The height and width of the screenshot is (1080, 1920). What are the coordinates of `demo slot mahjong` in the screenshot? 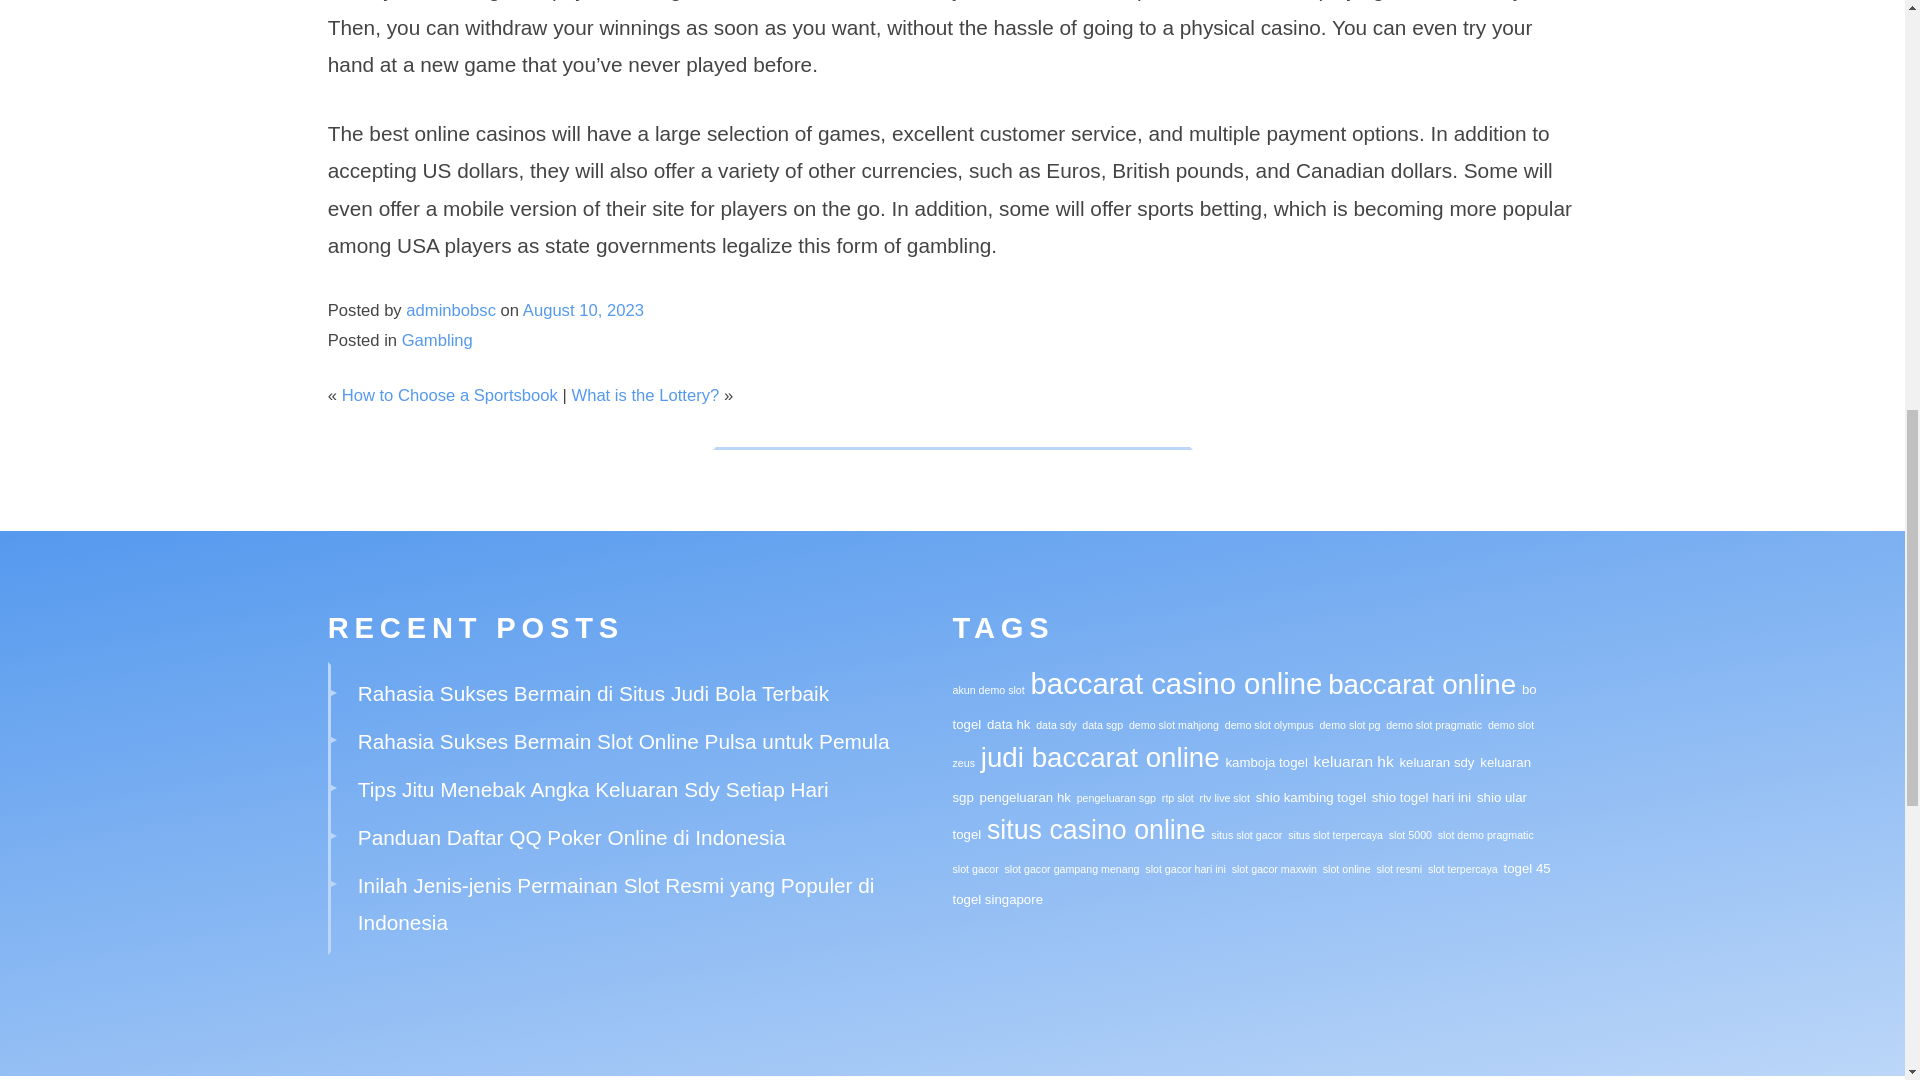 It's located at (1174, 725).